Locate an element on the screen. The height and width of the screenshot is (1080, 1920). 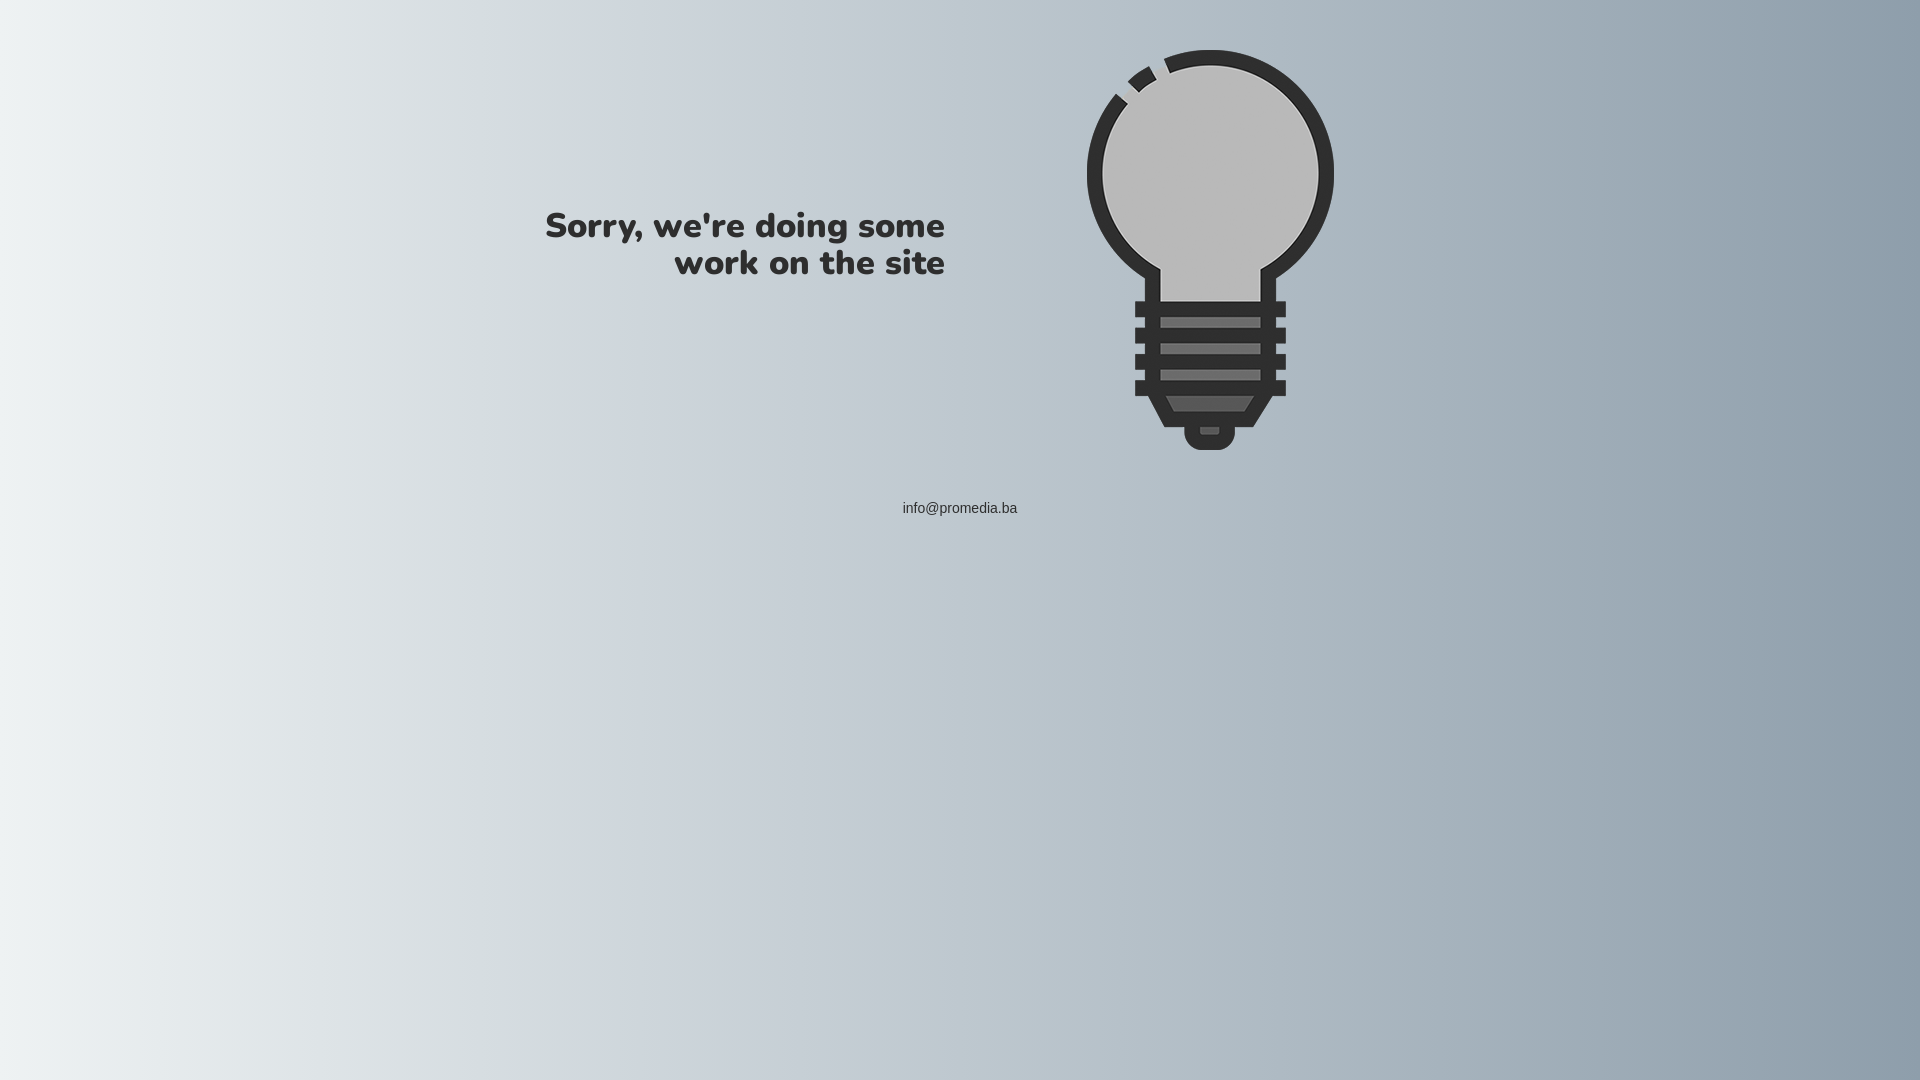
Switching on the site soon ... is located at coordinates (1210, 250).